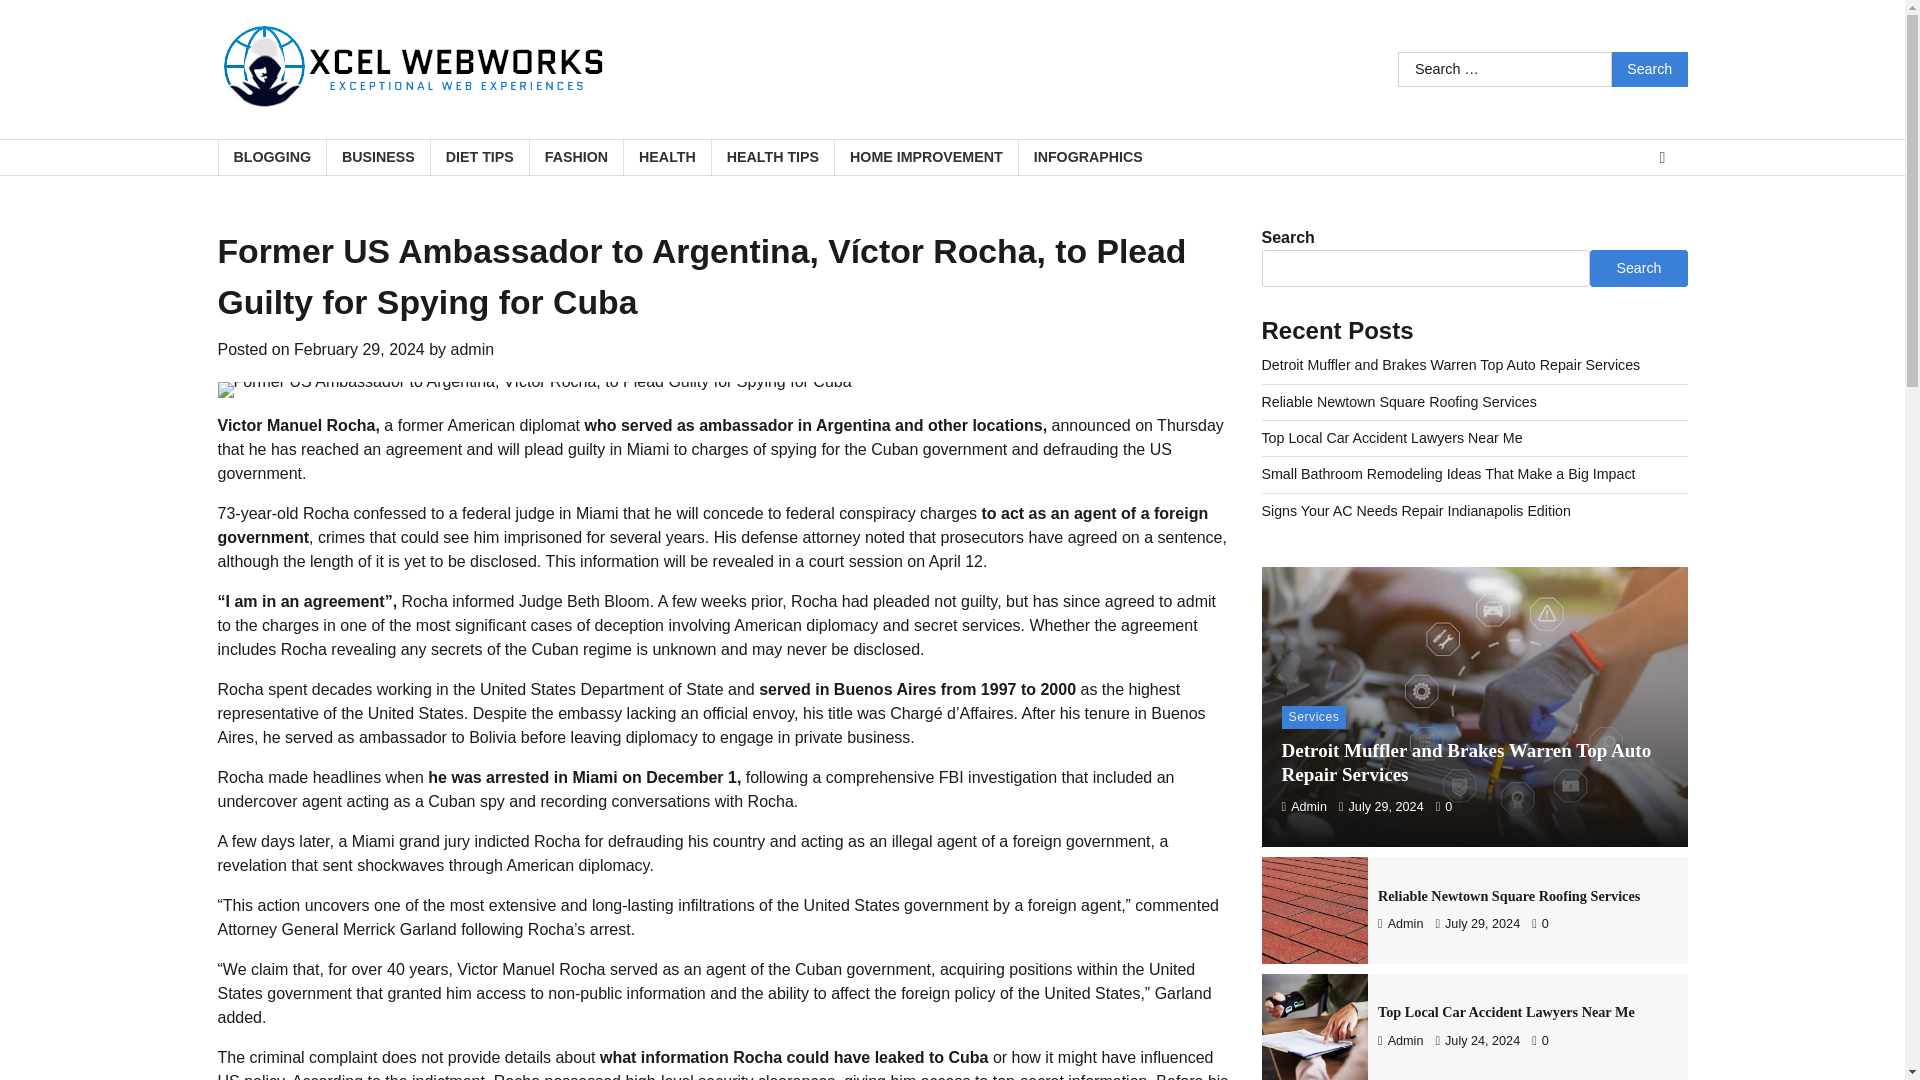 The width and height of the screenshot is (1920, 1080). Describe the element at coordinates (1650, 69) in the screenshot. I see `Search` at that location.